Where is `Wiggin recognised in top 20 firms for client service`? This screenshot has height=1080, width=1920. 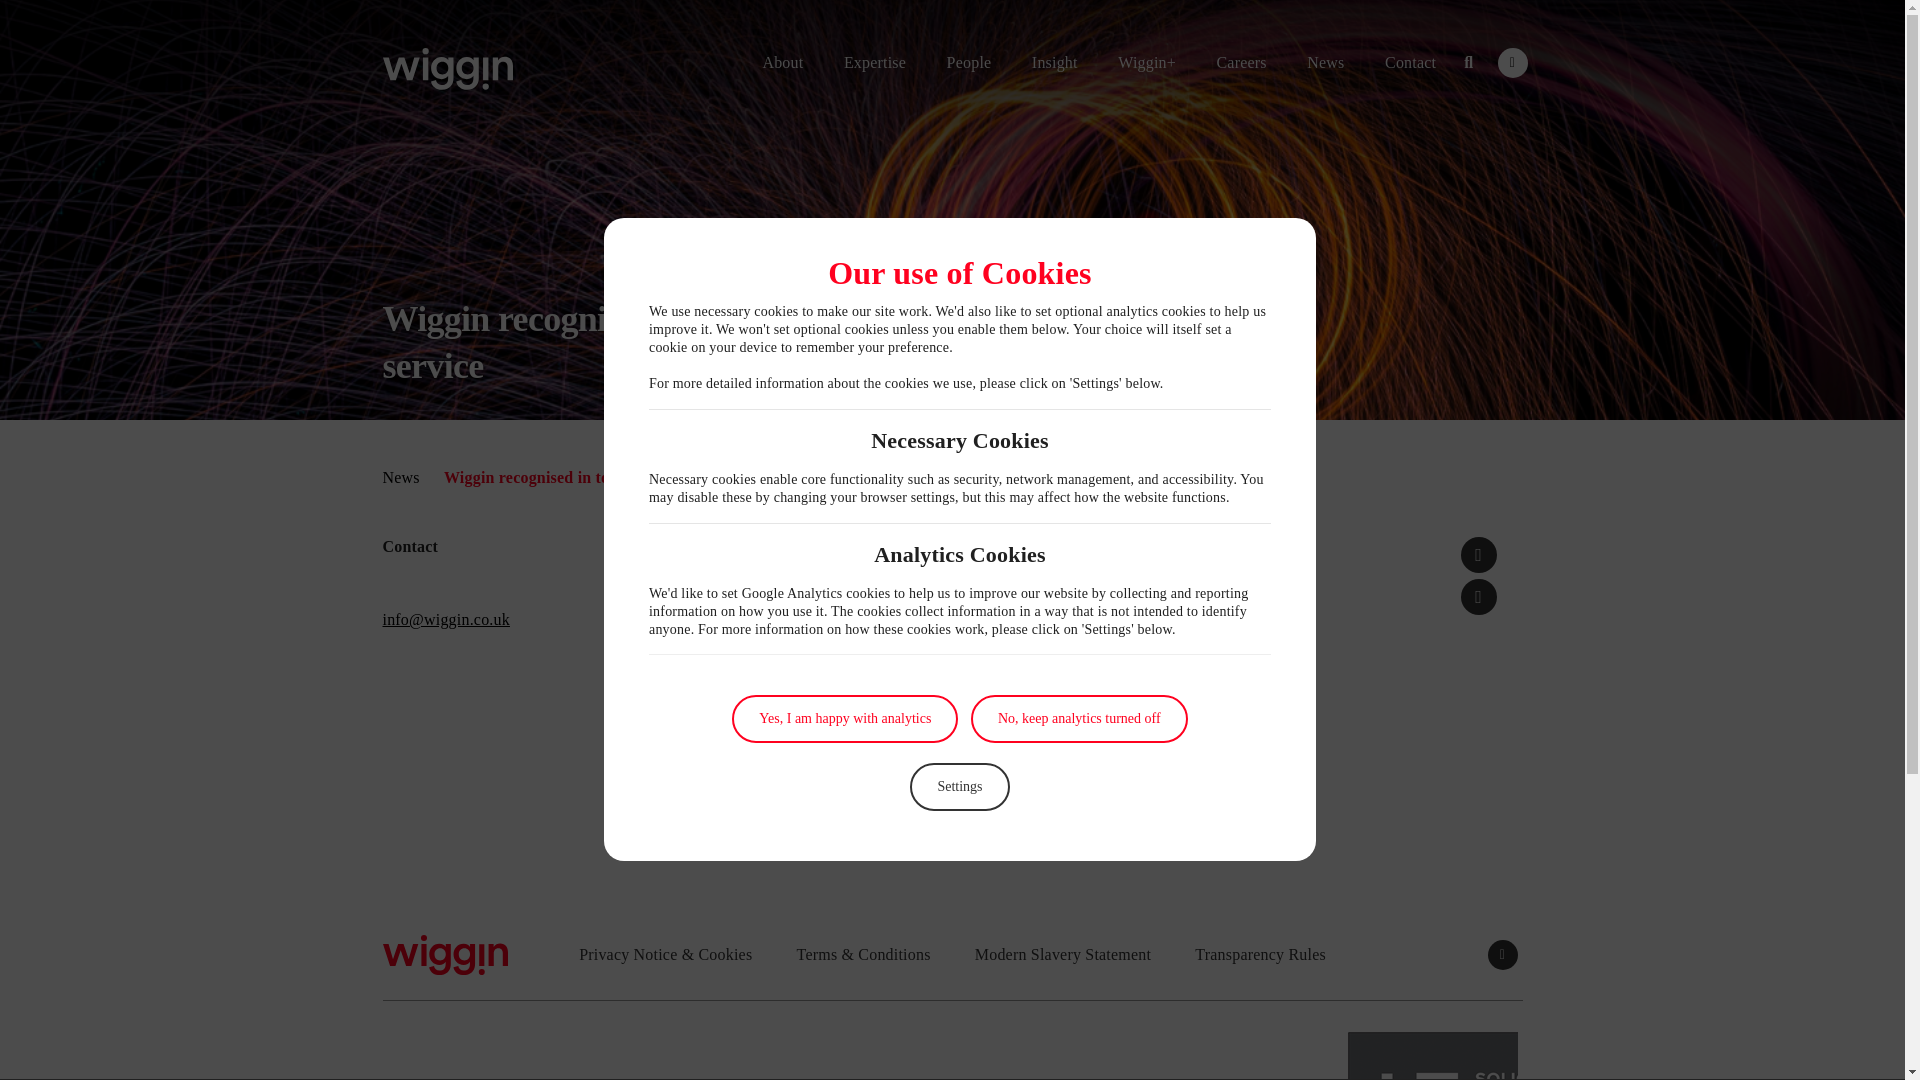 Wiggin recognised in top 20 firms for client service is located at coordinates (1479, 554).